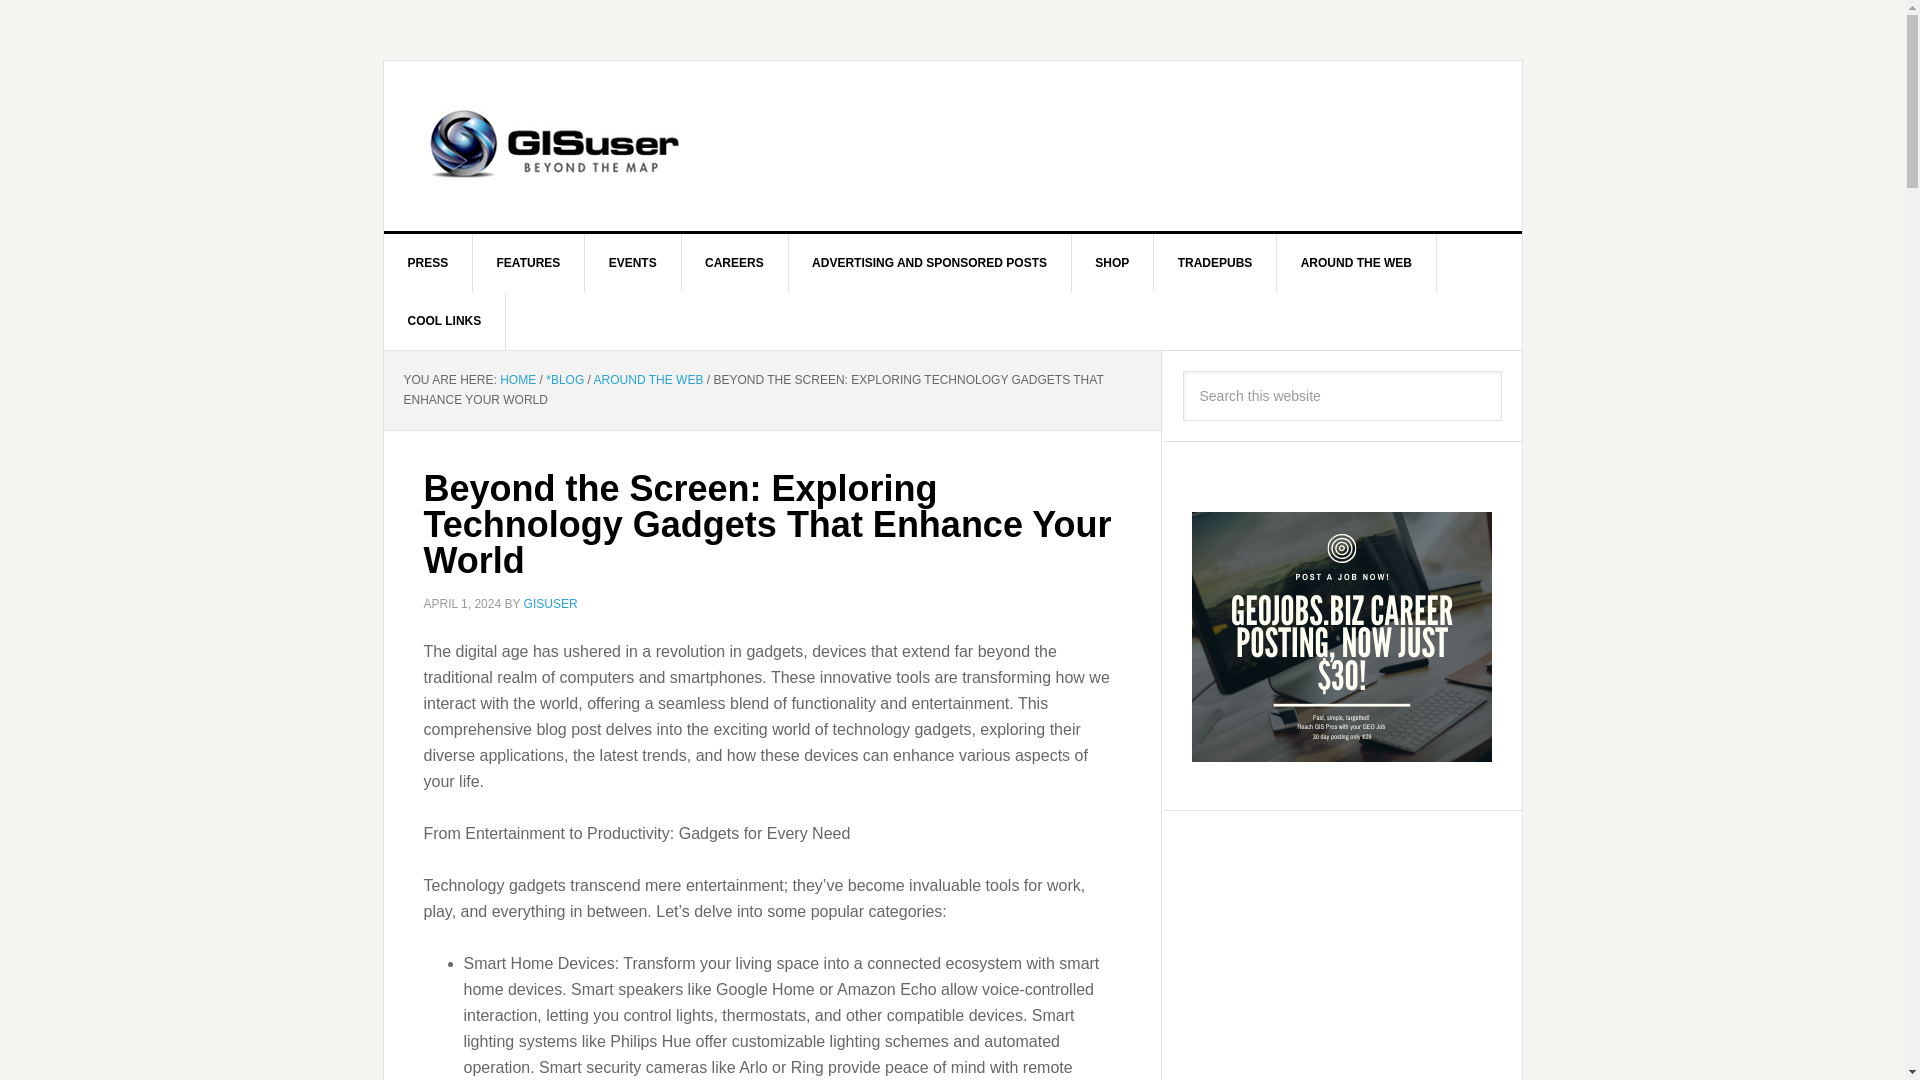 The height and width of the screenshot is (1080, 1920). I want to click on AROUND THE WEB, so click(648, 379).